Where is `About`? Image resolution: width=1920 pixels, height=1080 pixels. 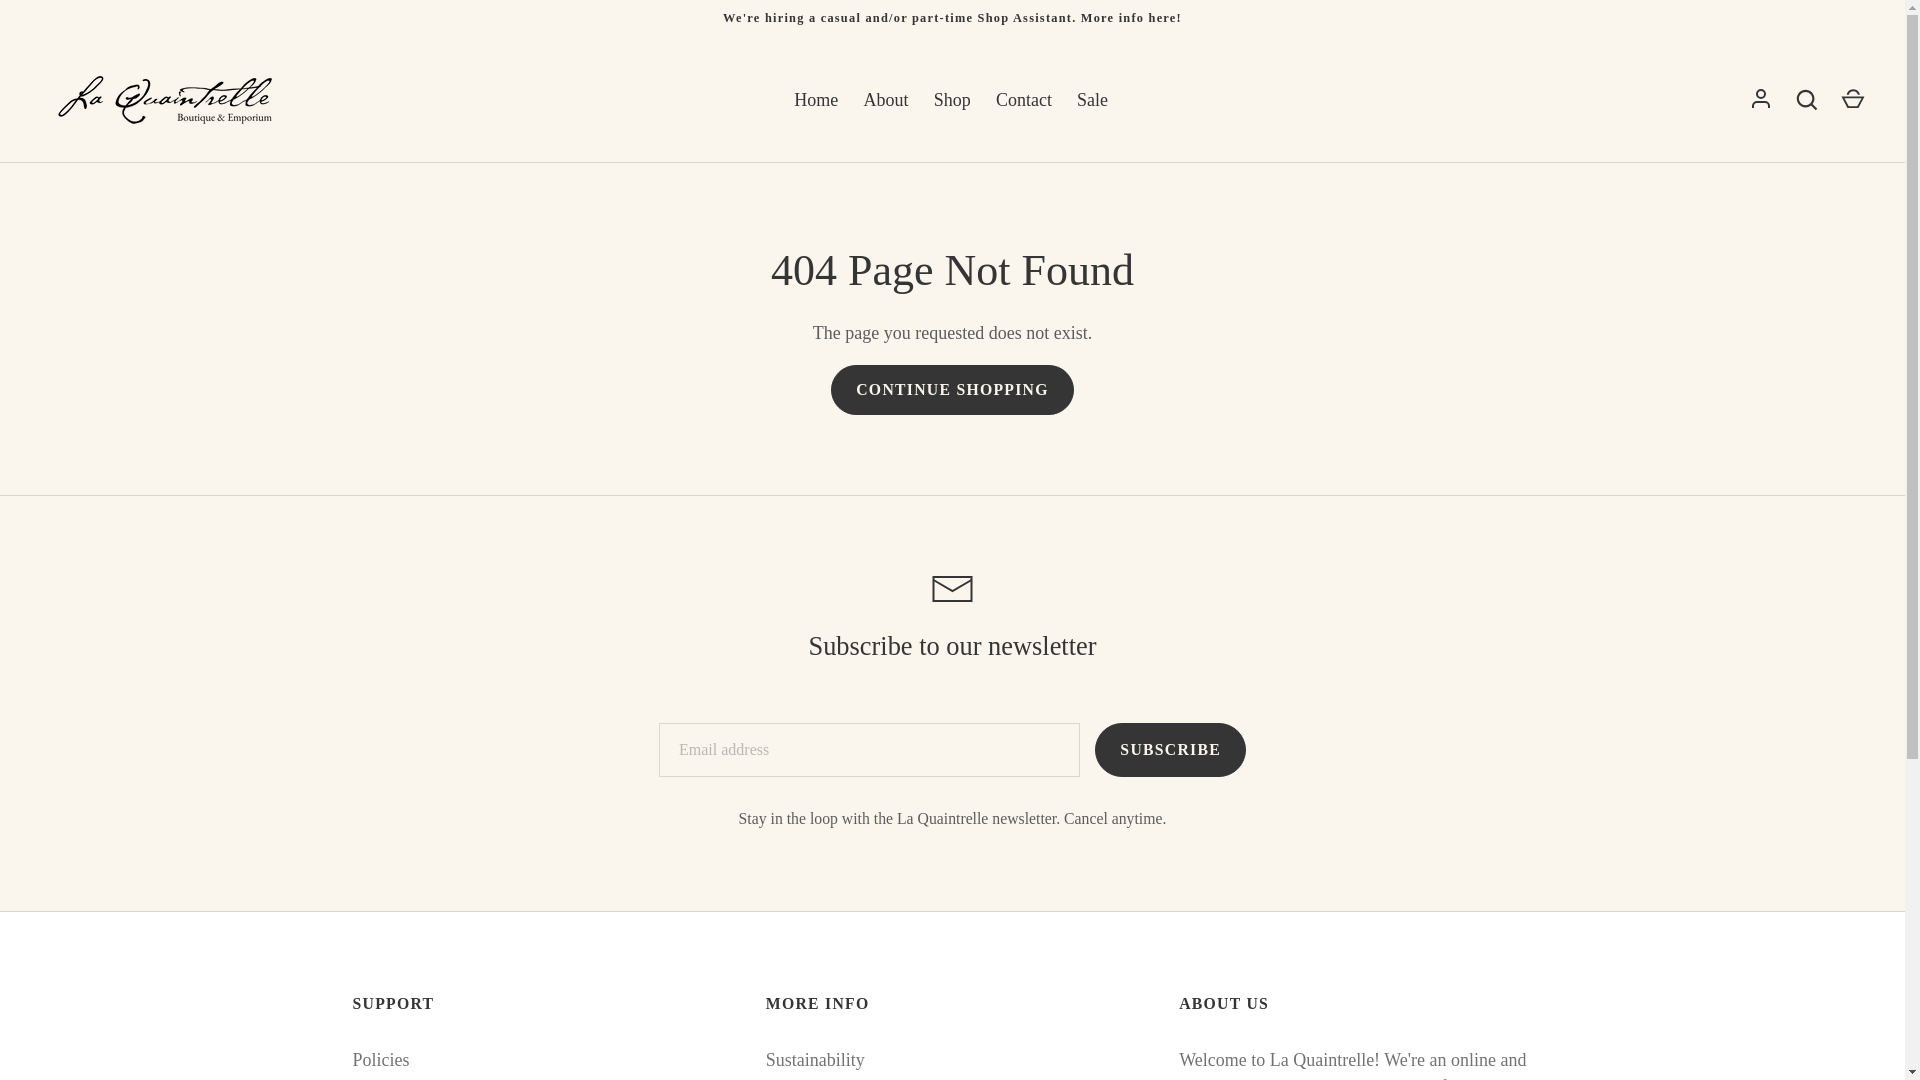
About is located at coordinates (886, 100).